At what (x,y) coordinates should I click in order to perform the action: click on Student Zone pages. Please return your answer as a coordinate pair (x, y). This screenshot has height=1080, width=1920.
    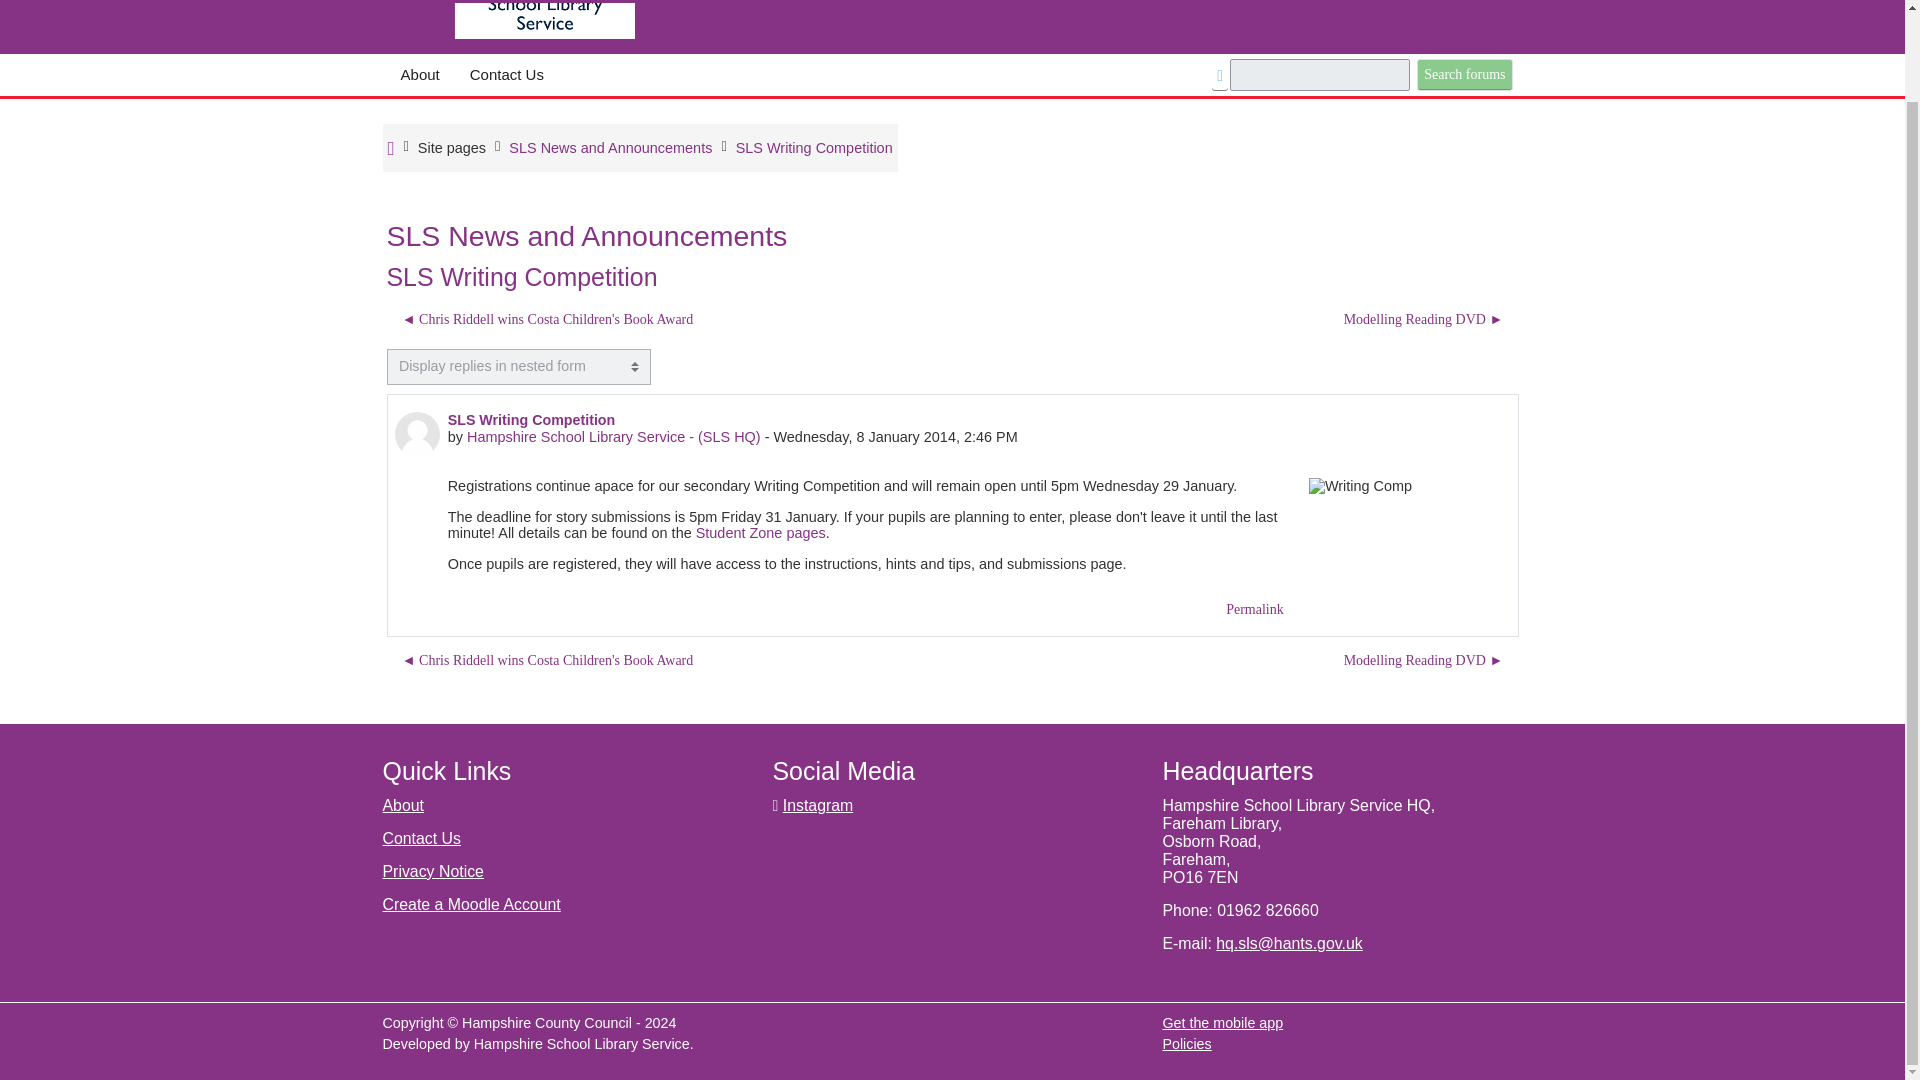
    Looking at the image, I should click on (760, 532).